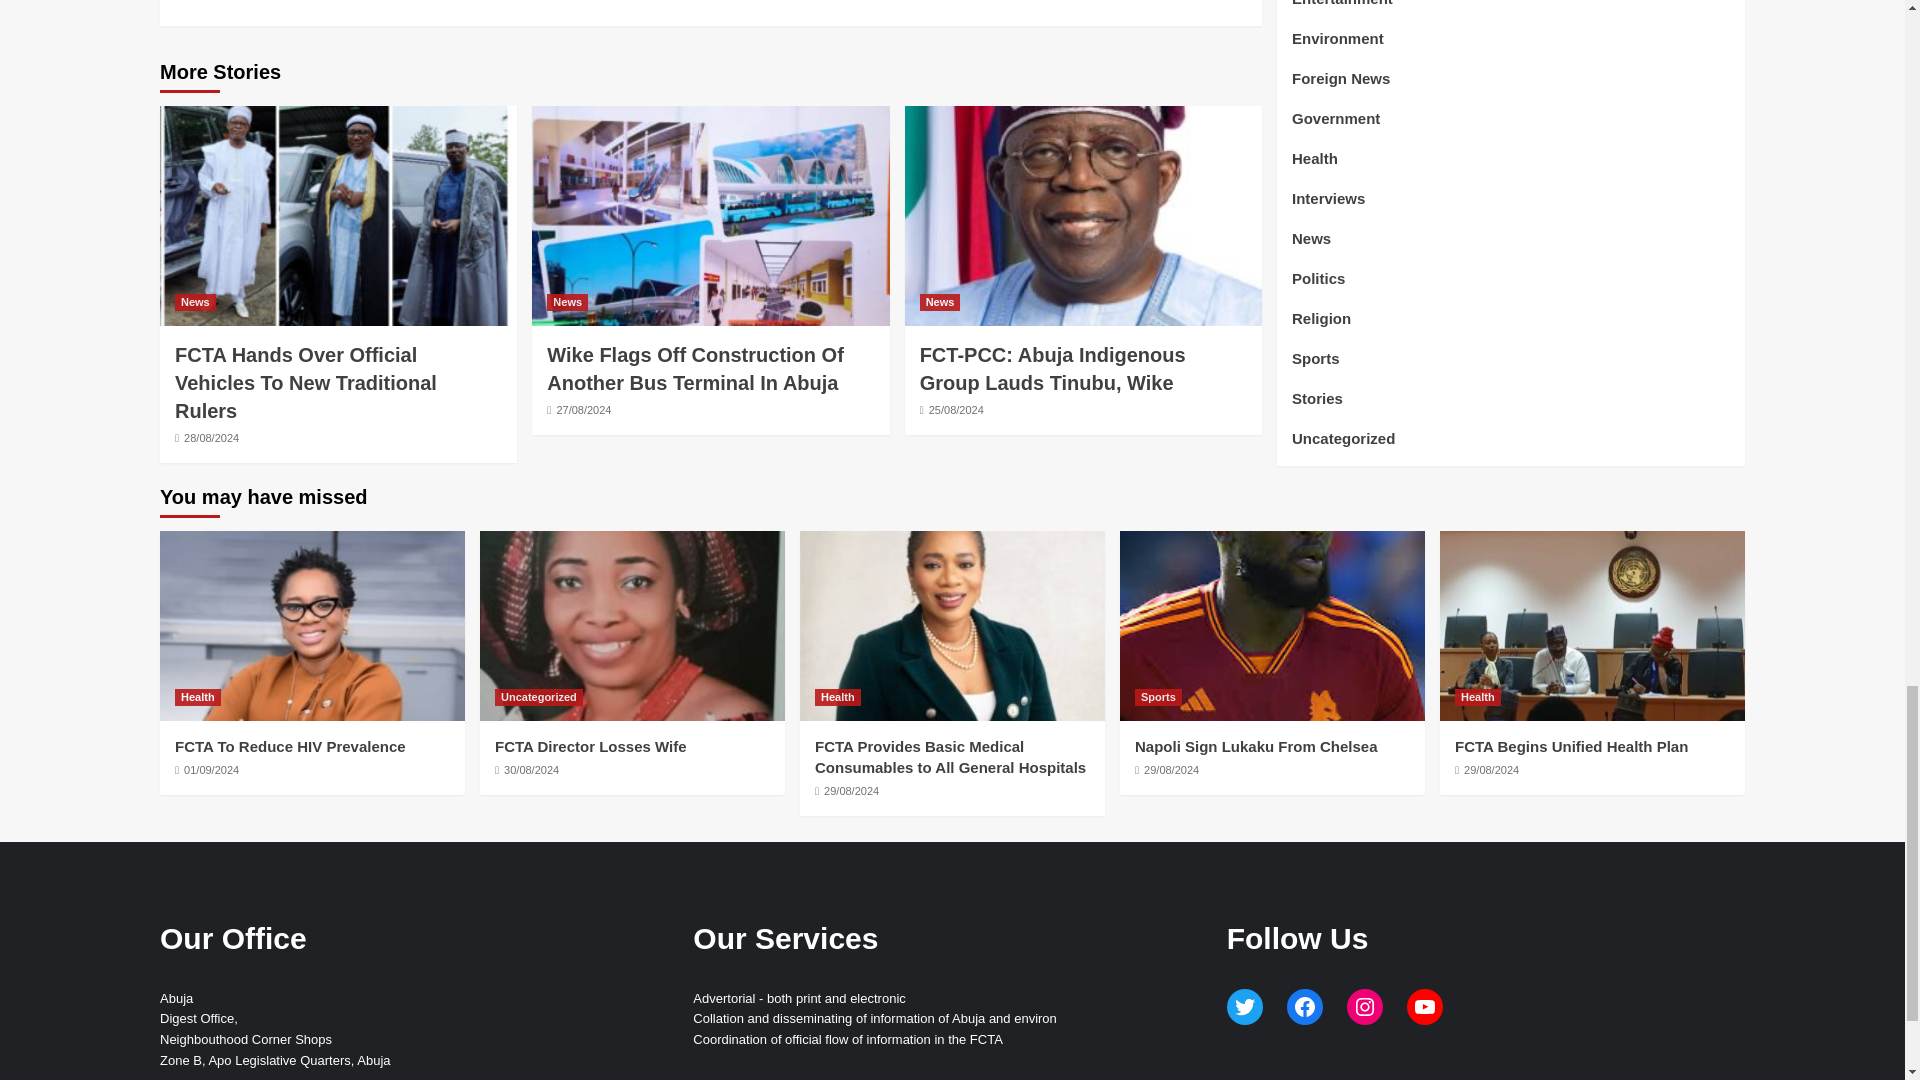 The image size is (1920, 1080). Describe the element at coordinates (1052, 369) in the screenshot. I see `FCT-PCC: Abuja Indigenous Group Lauds Tinubu, Wike` at that location.